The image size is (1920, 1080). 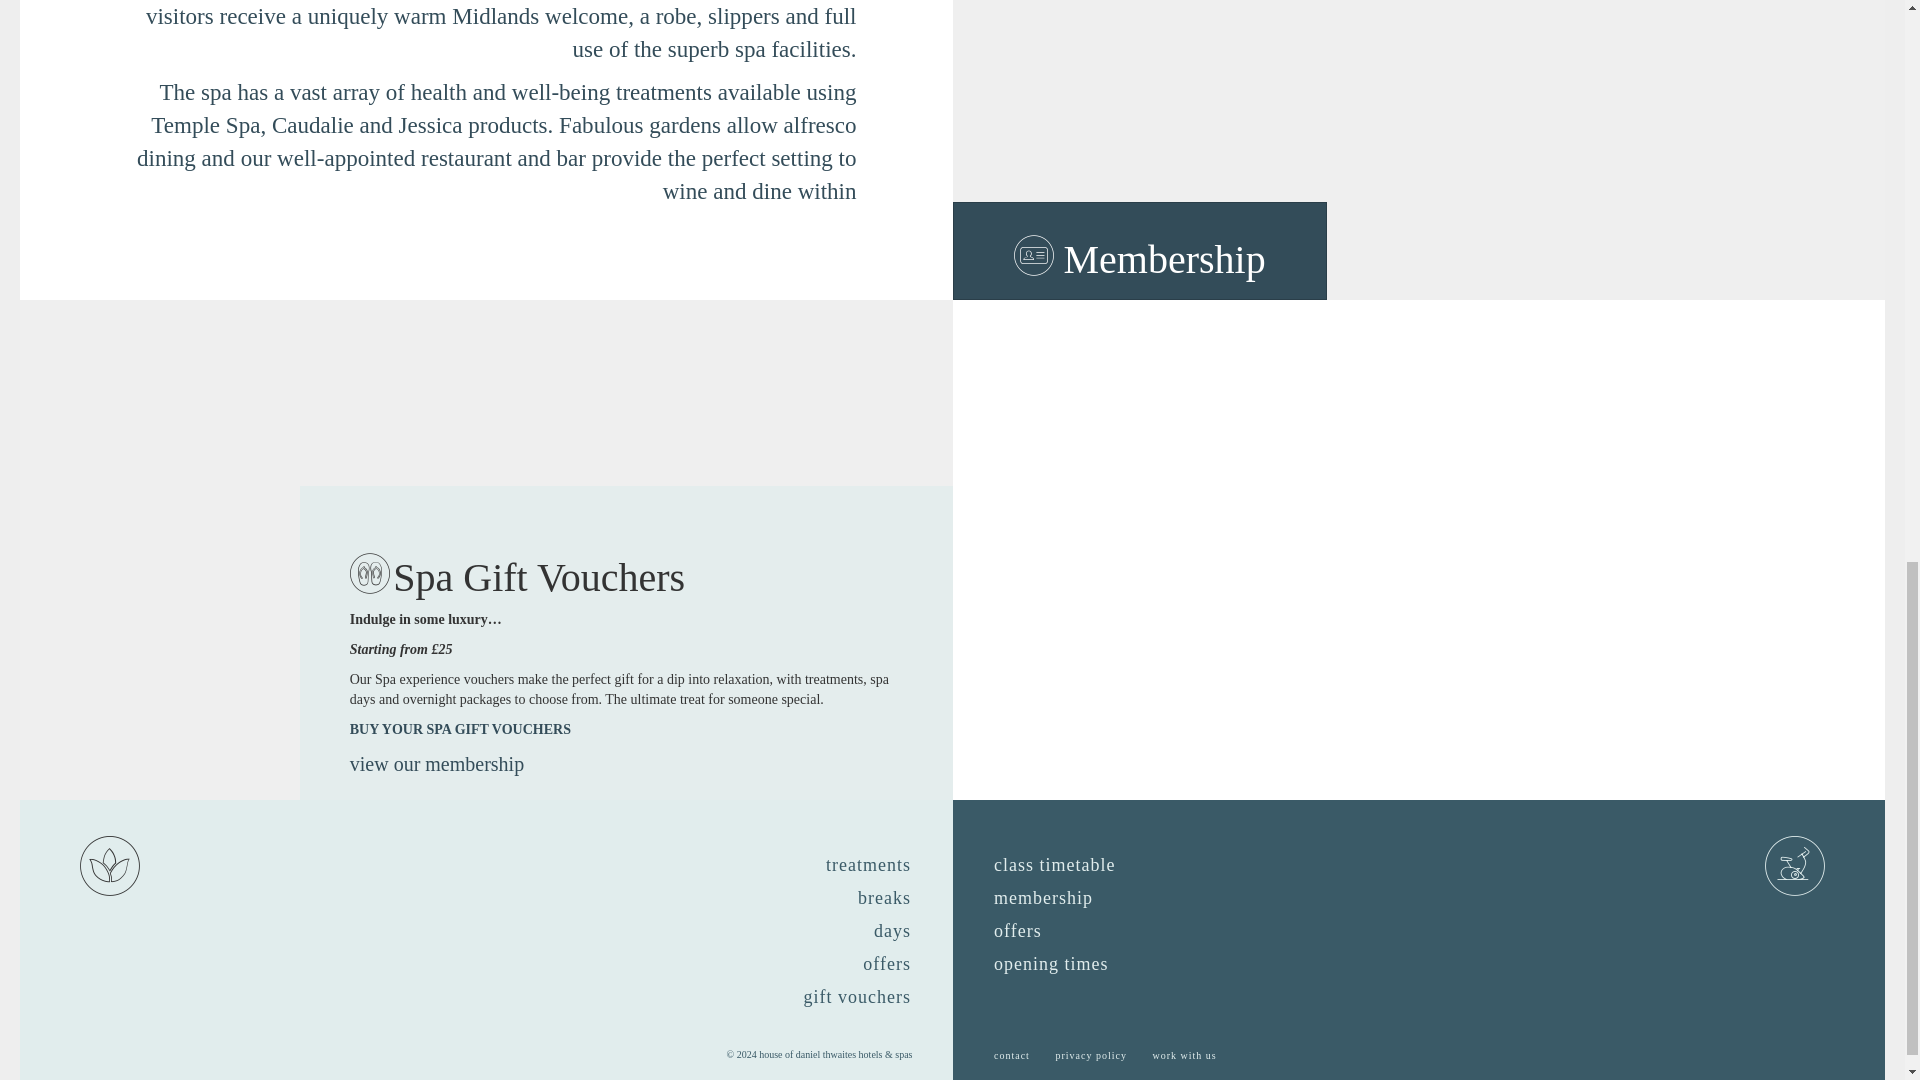 I want to click on membership, so click(x=1042, y=899).